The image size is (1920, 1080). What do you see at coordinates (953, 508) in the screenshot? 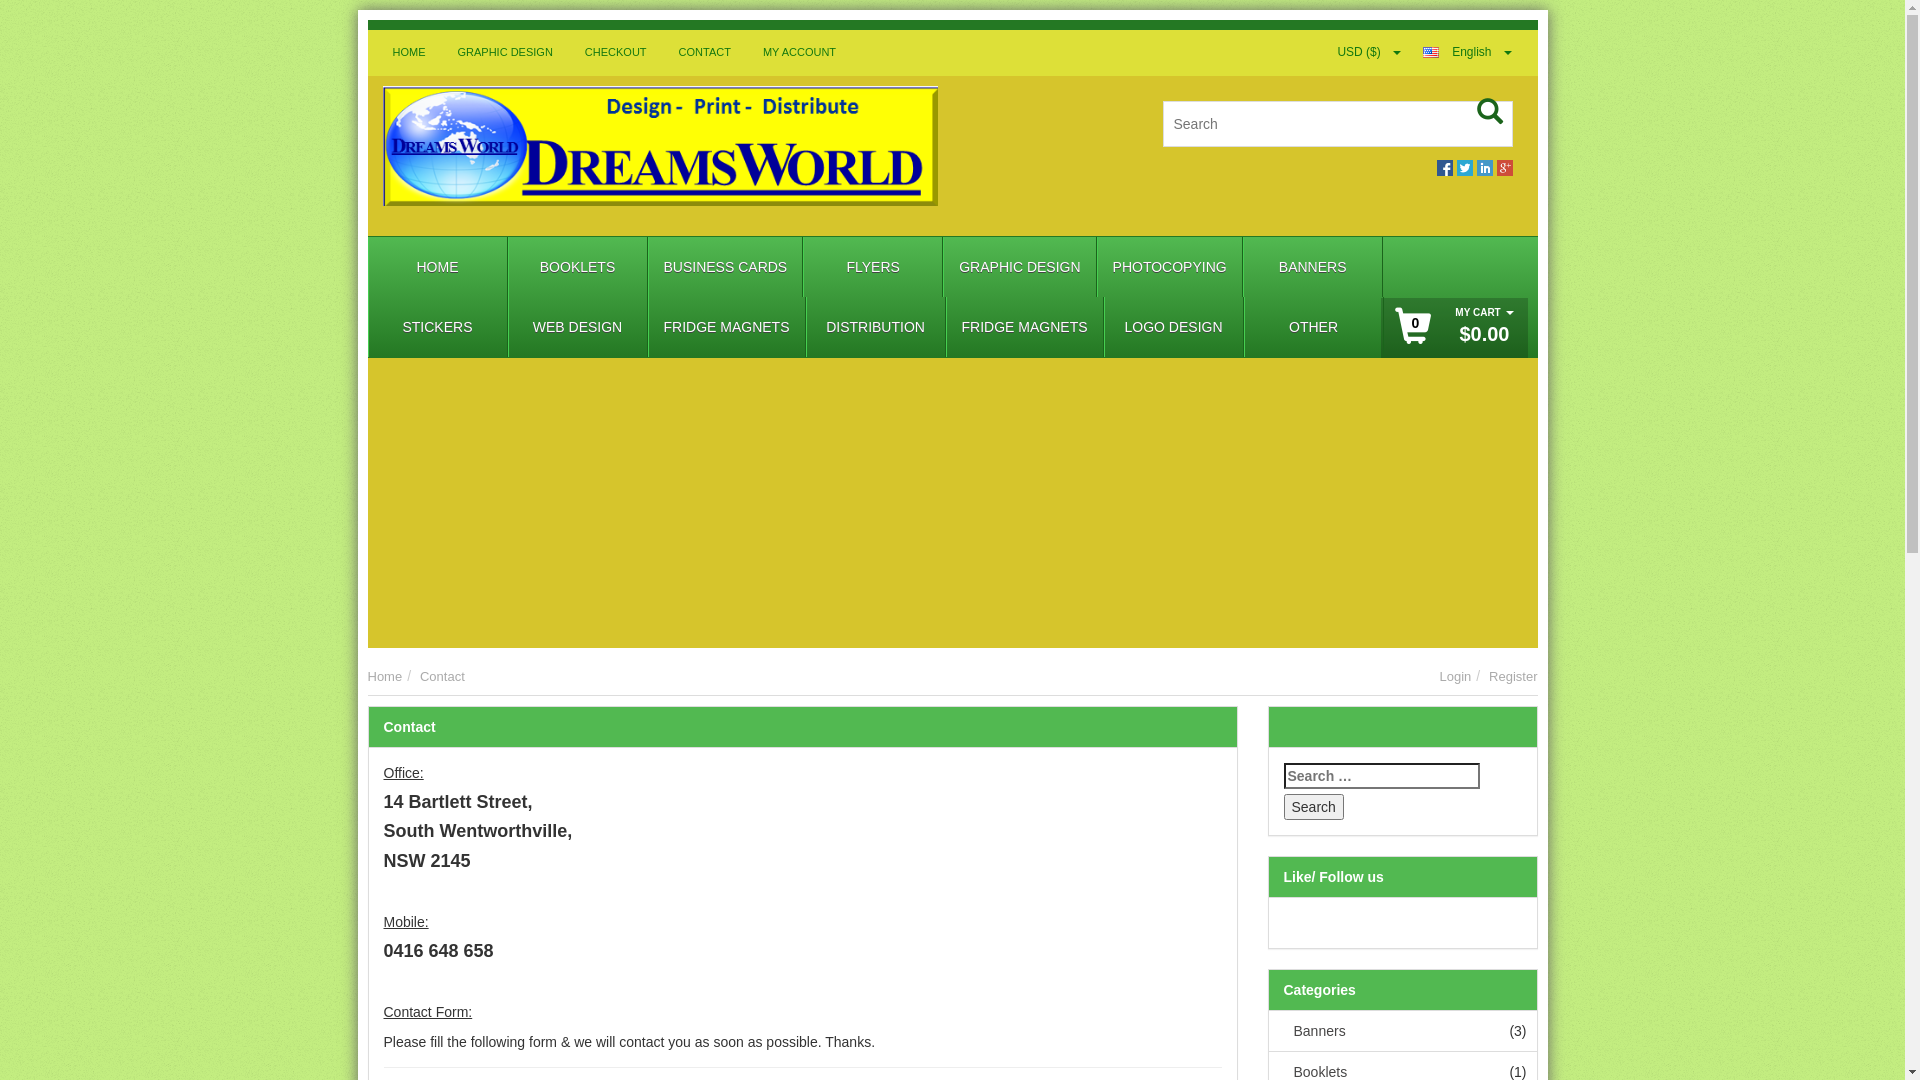
I see `Advertisement` at bounding box center [953, 508].